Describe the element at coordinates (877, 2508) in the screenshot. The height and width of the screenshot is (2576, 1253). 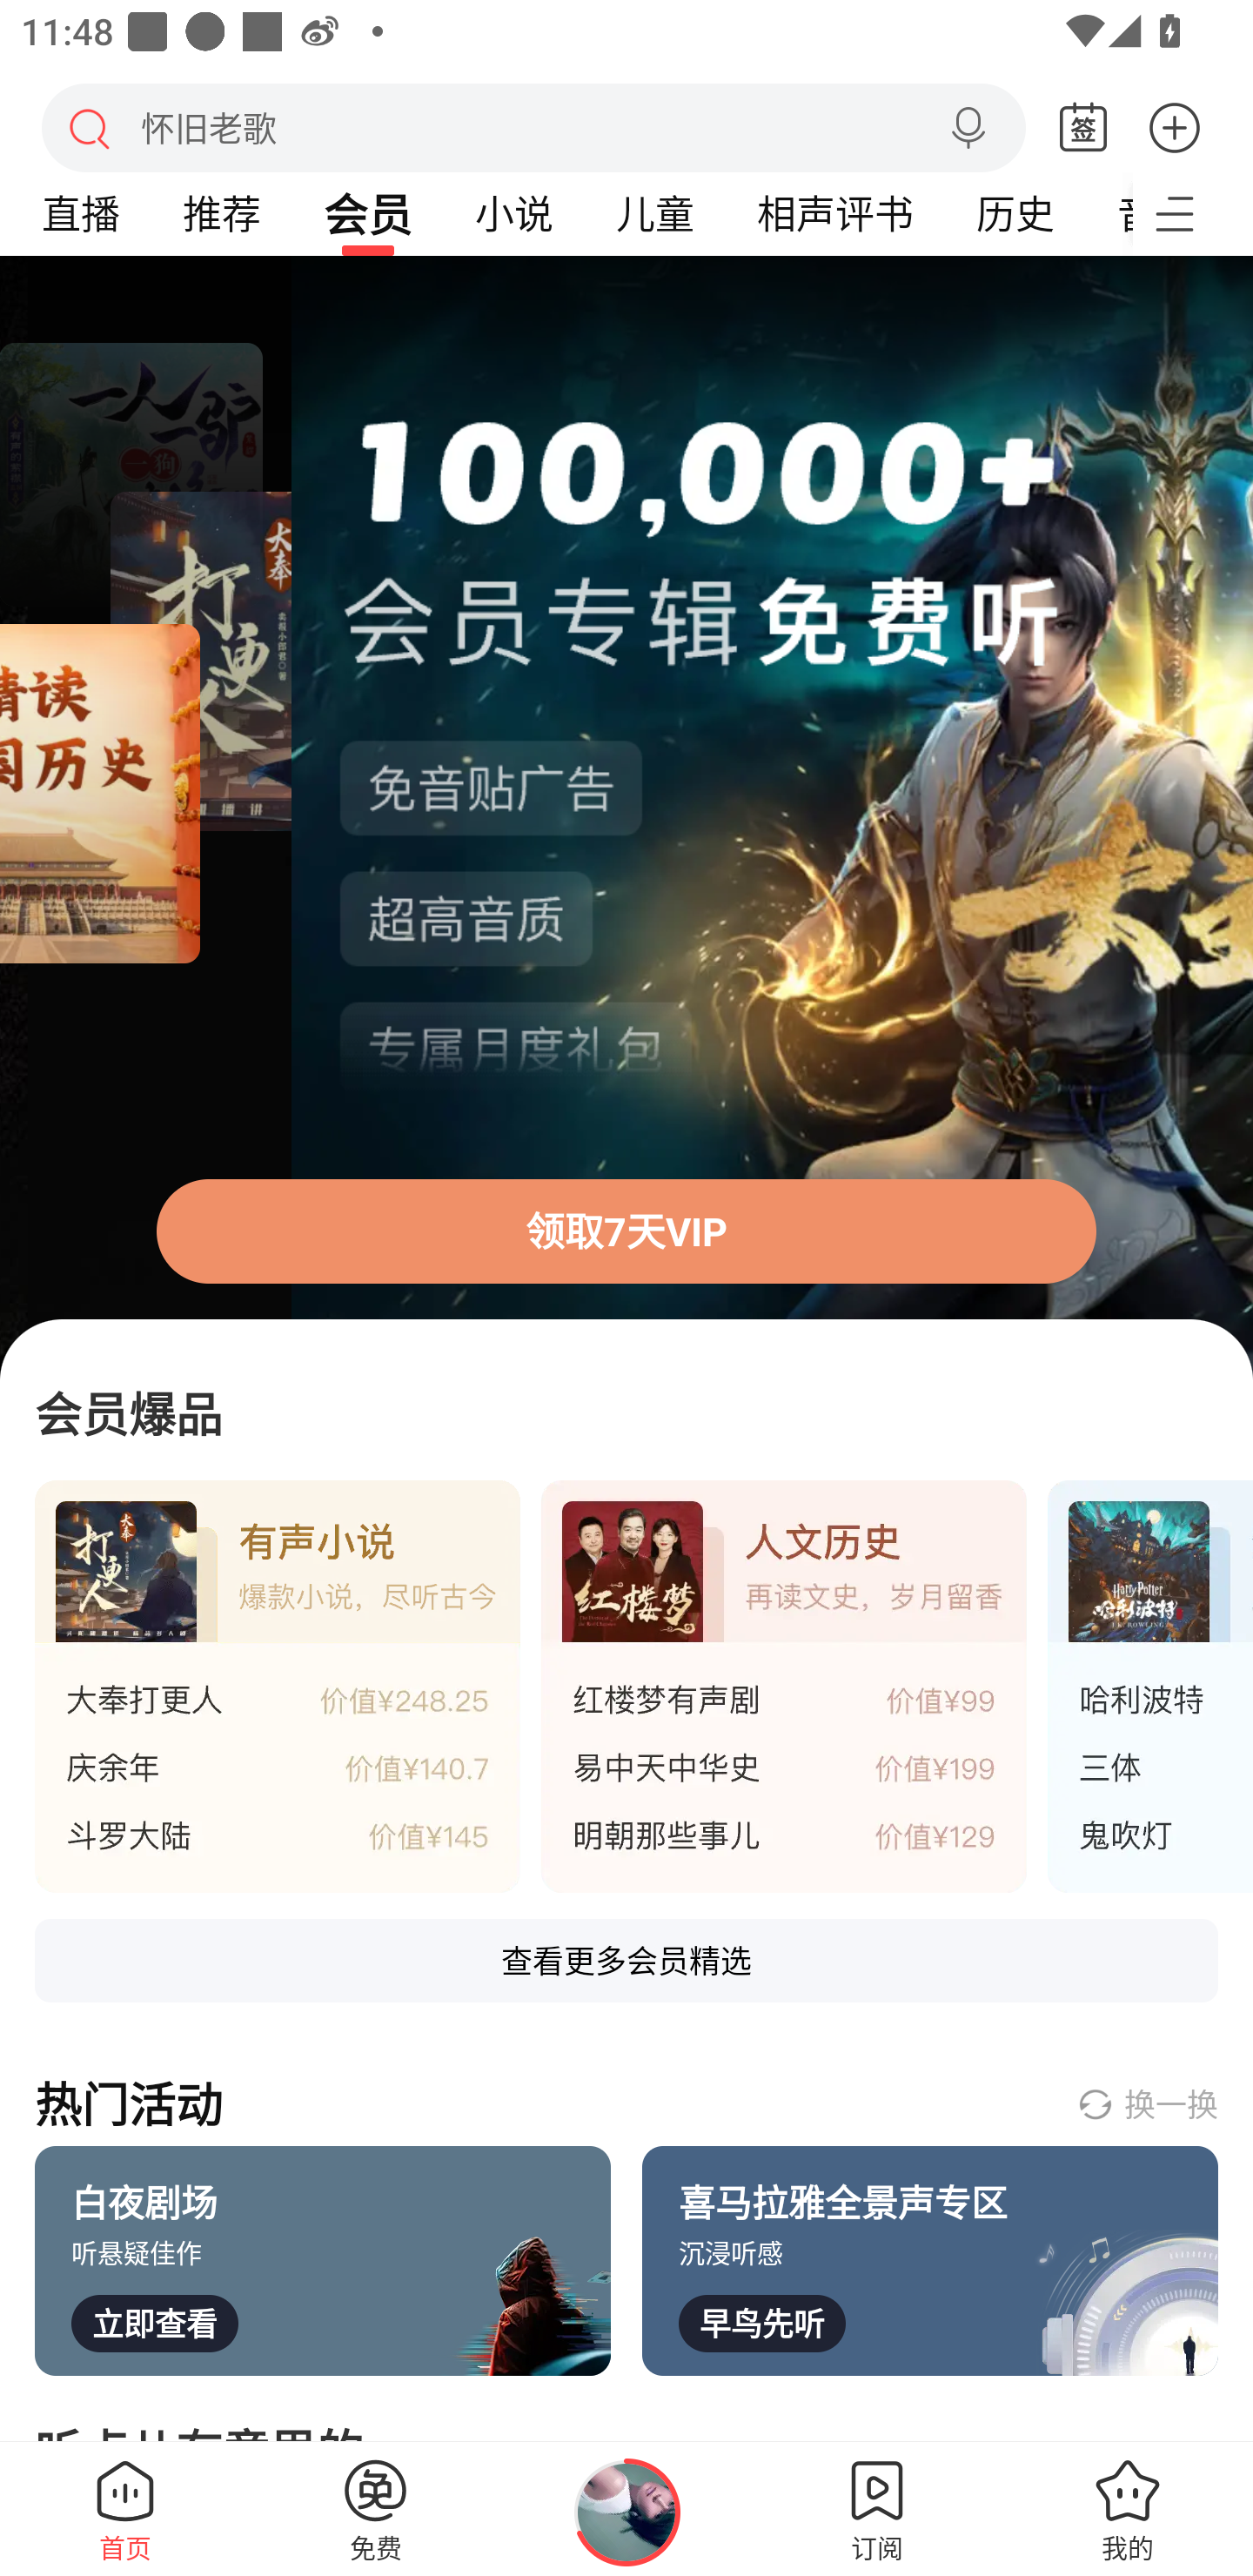
I see `订阅` at that location.